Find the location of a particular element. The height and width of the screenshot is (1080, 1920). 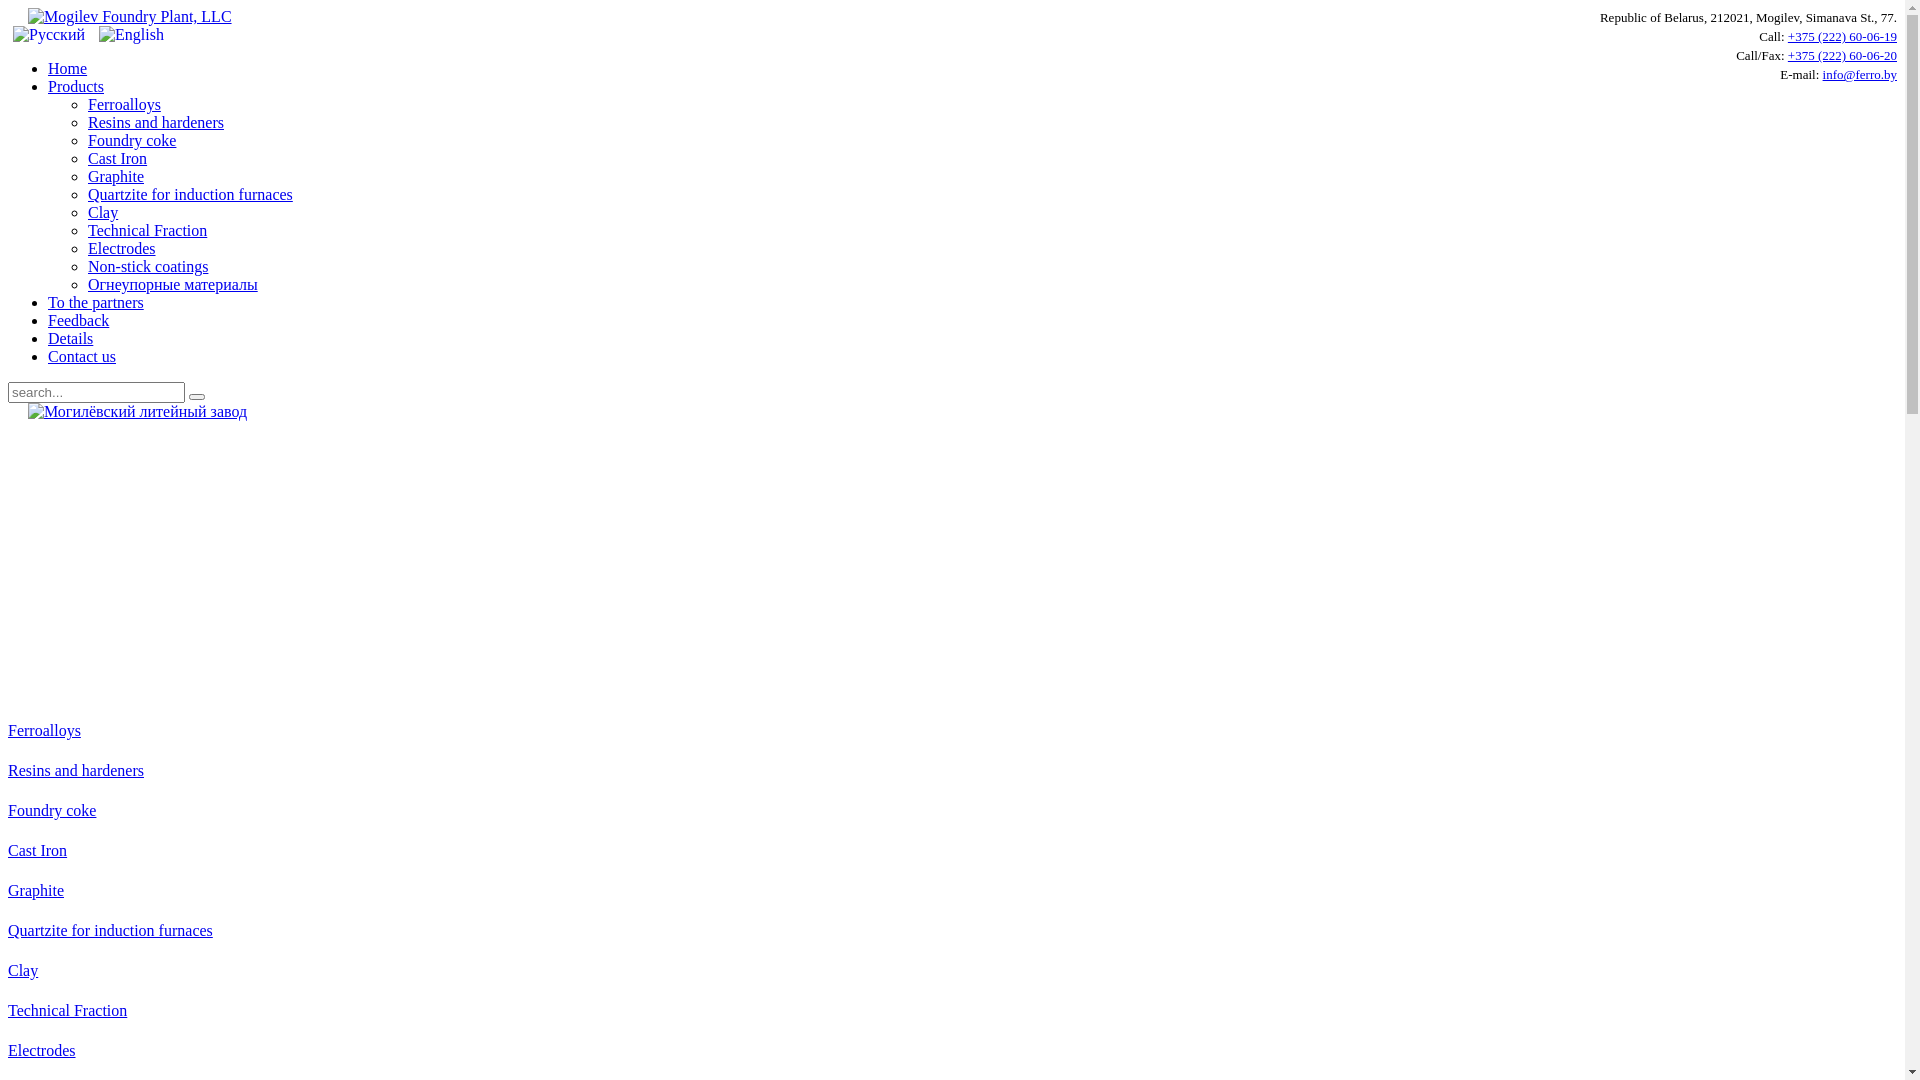

Foundry coke is located at coordinates (132, 140).